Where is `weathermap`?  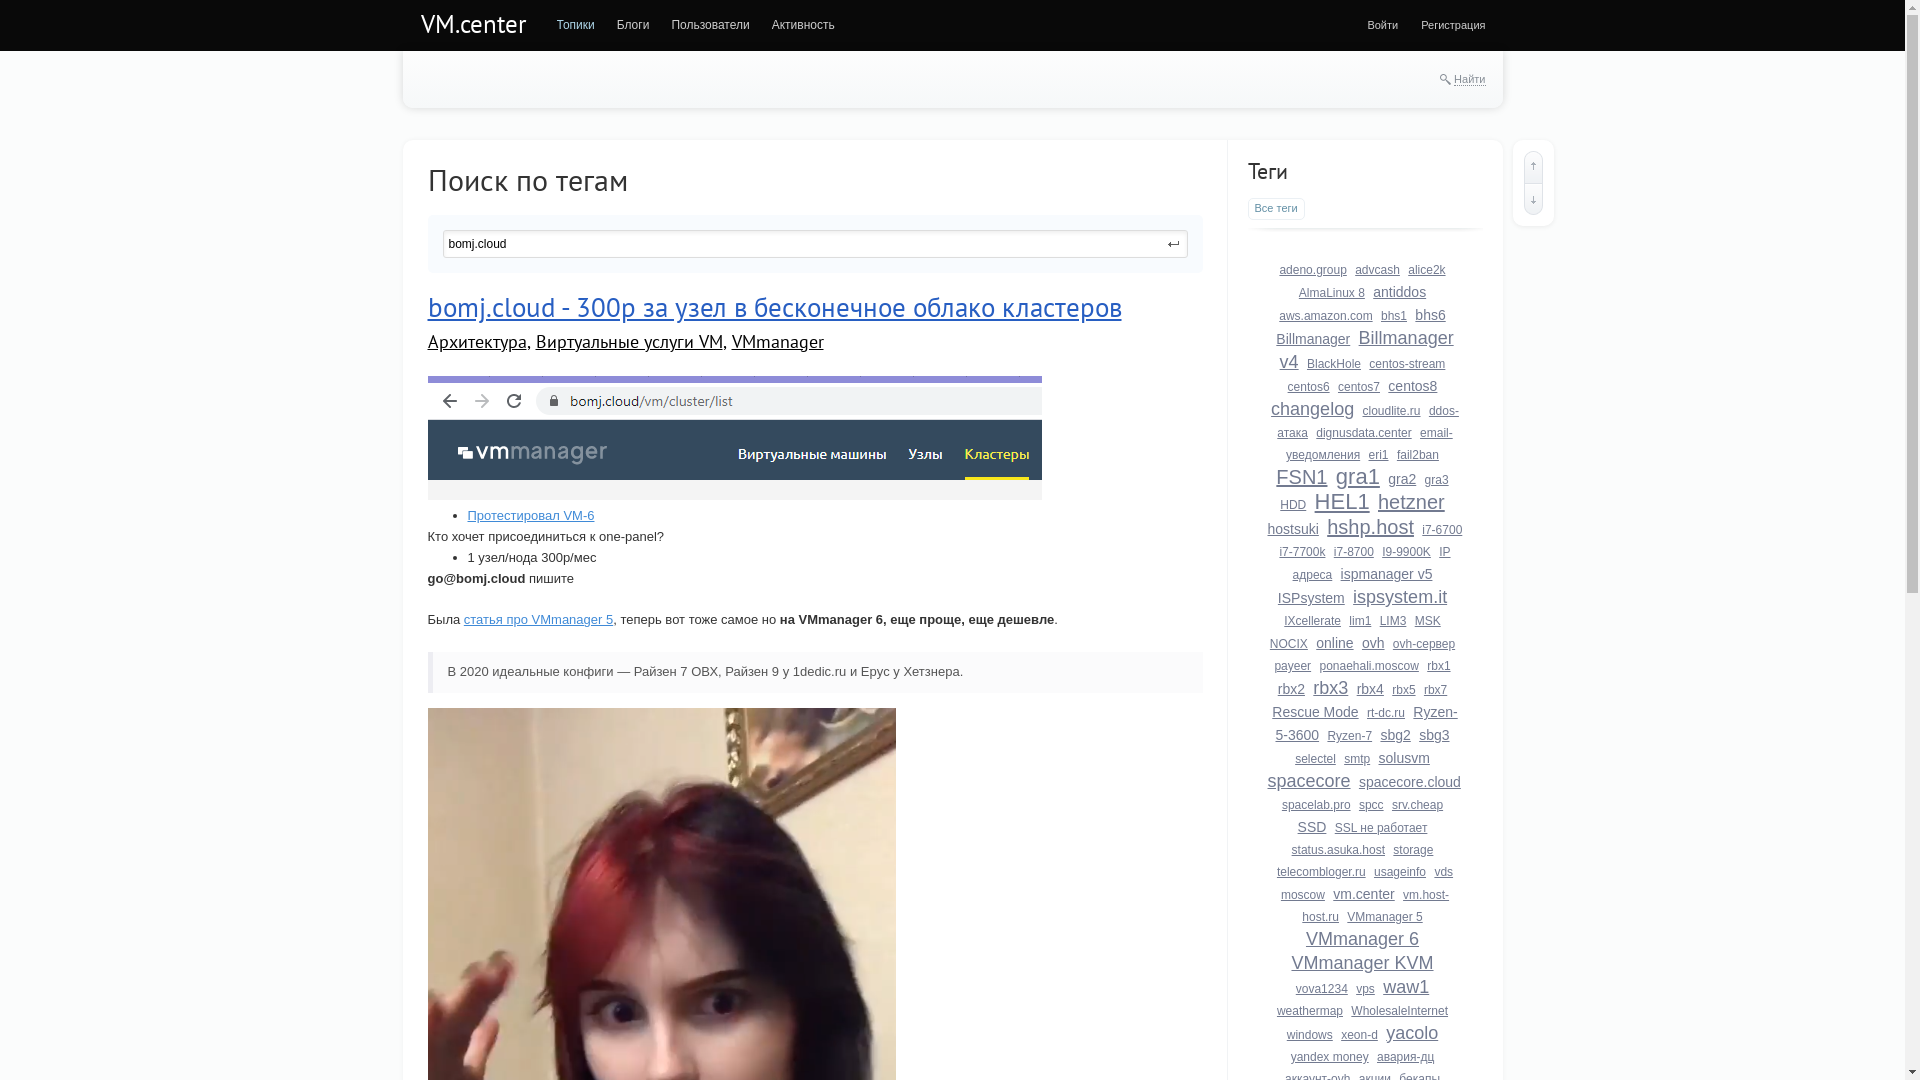 weathermap is located at coordinates (1310, 1010).